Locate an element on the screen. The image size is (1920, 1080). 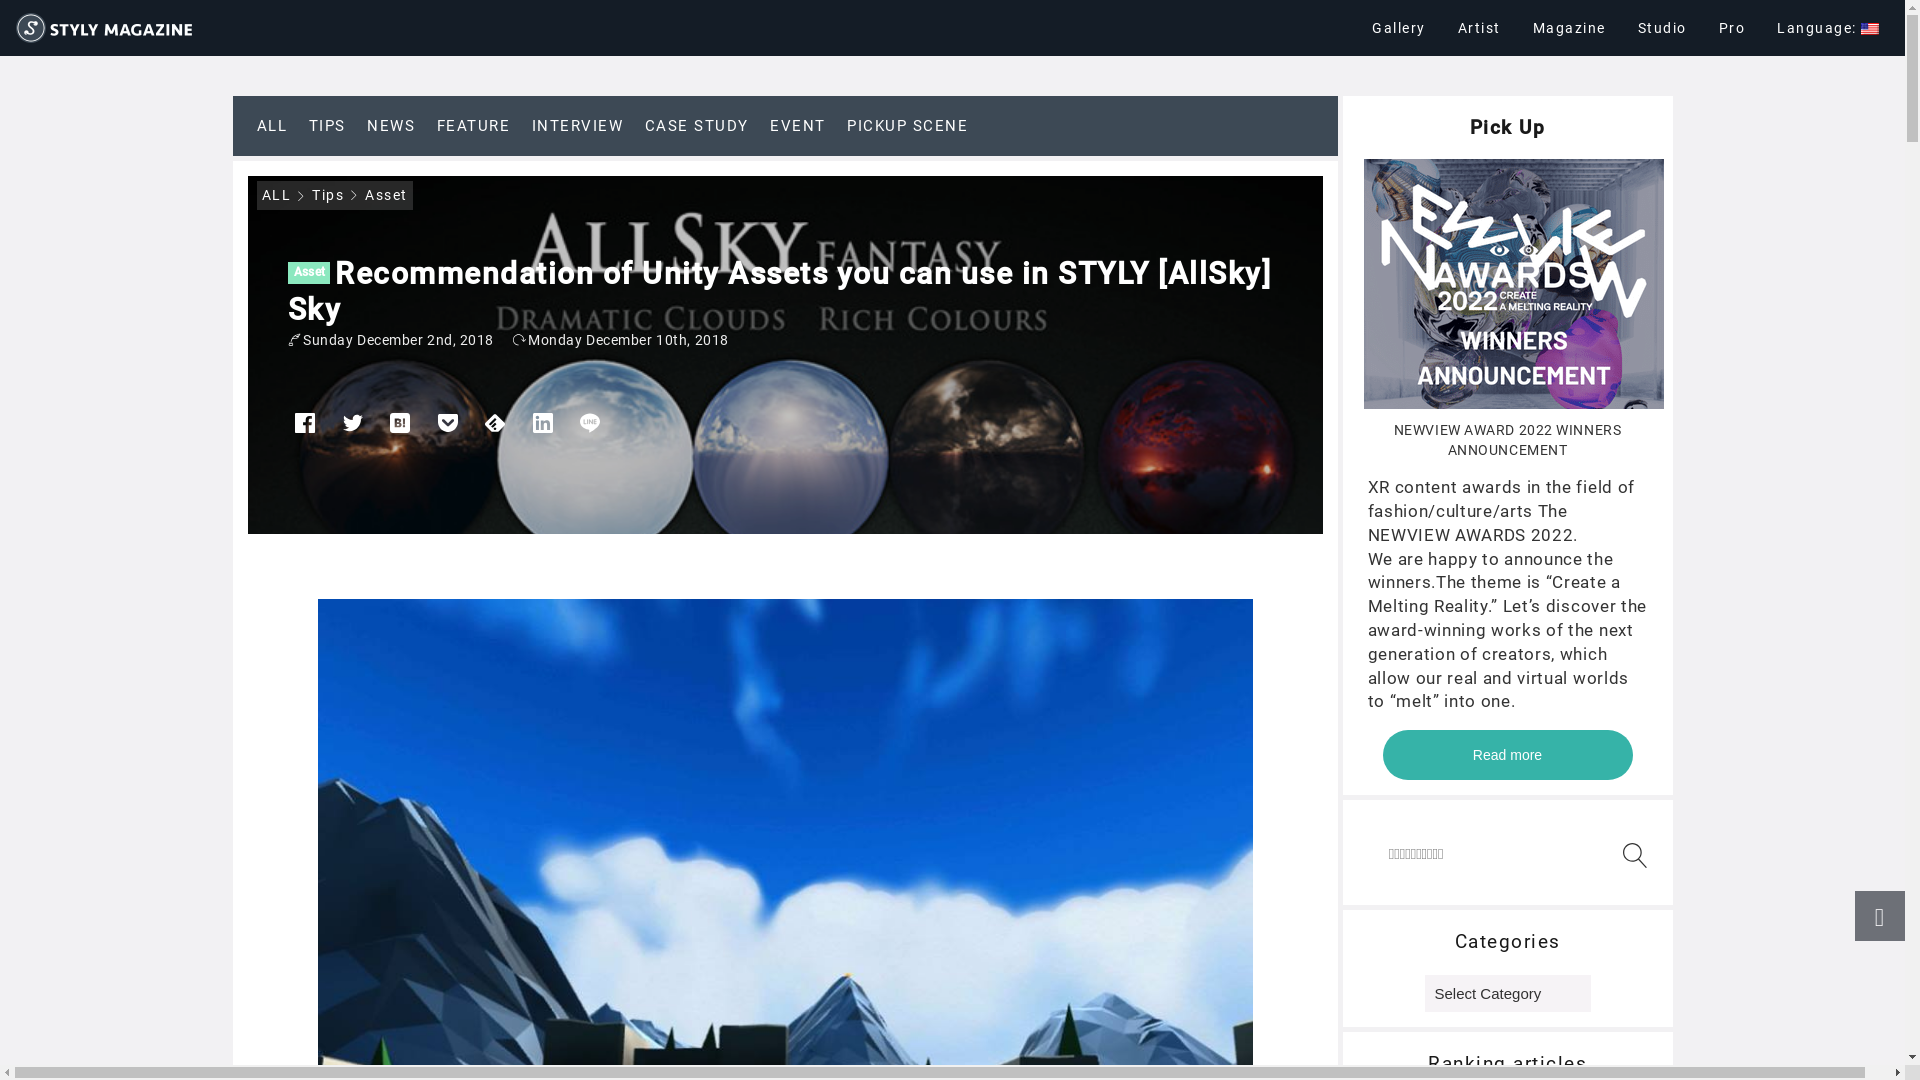
NEWS is located at coordinates (391, 126).